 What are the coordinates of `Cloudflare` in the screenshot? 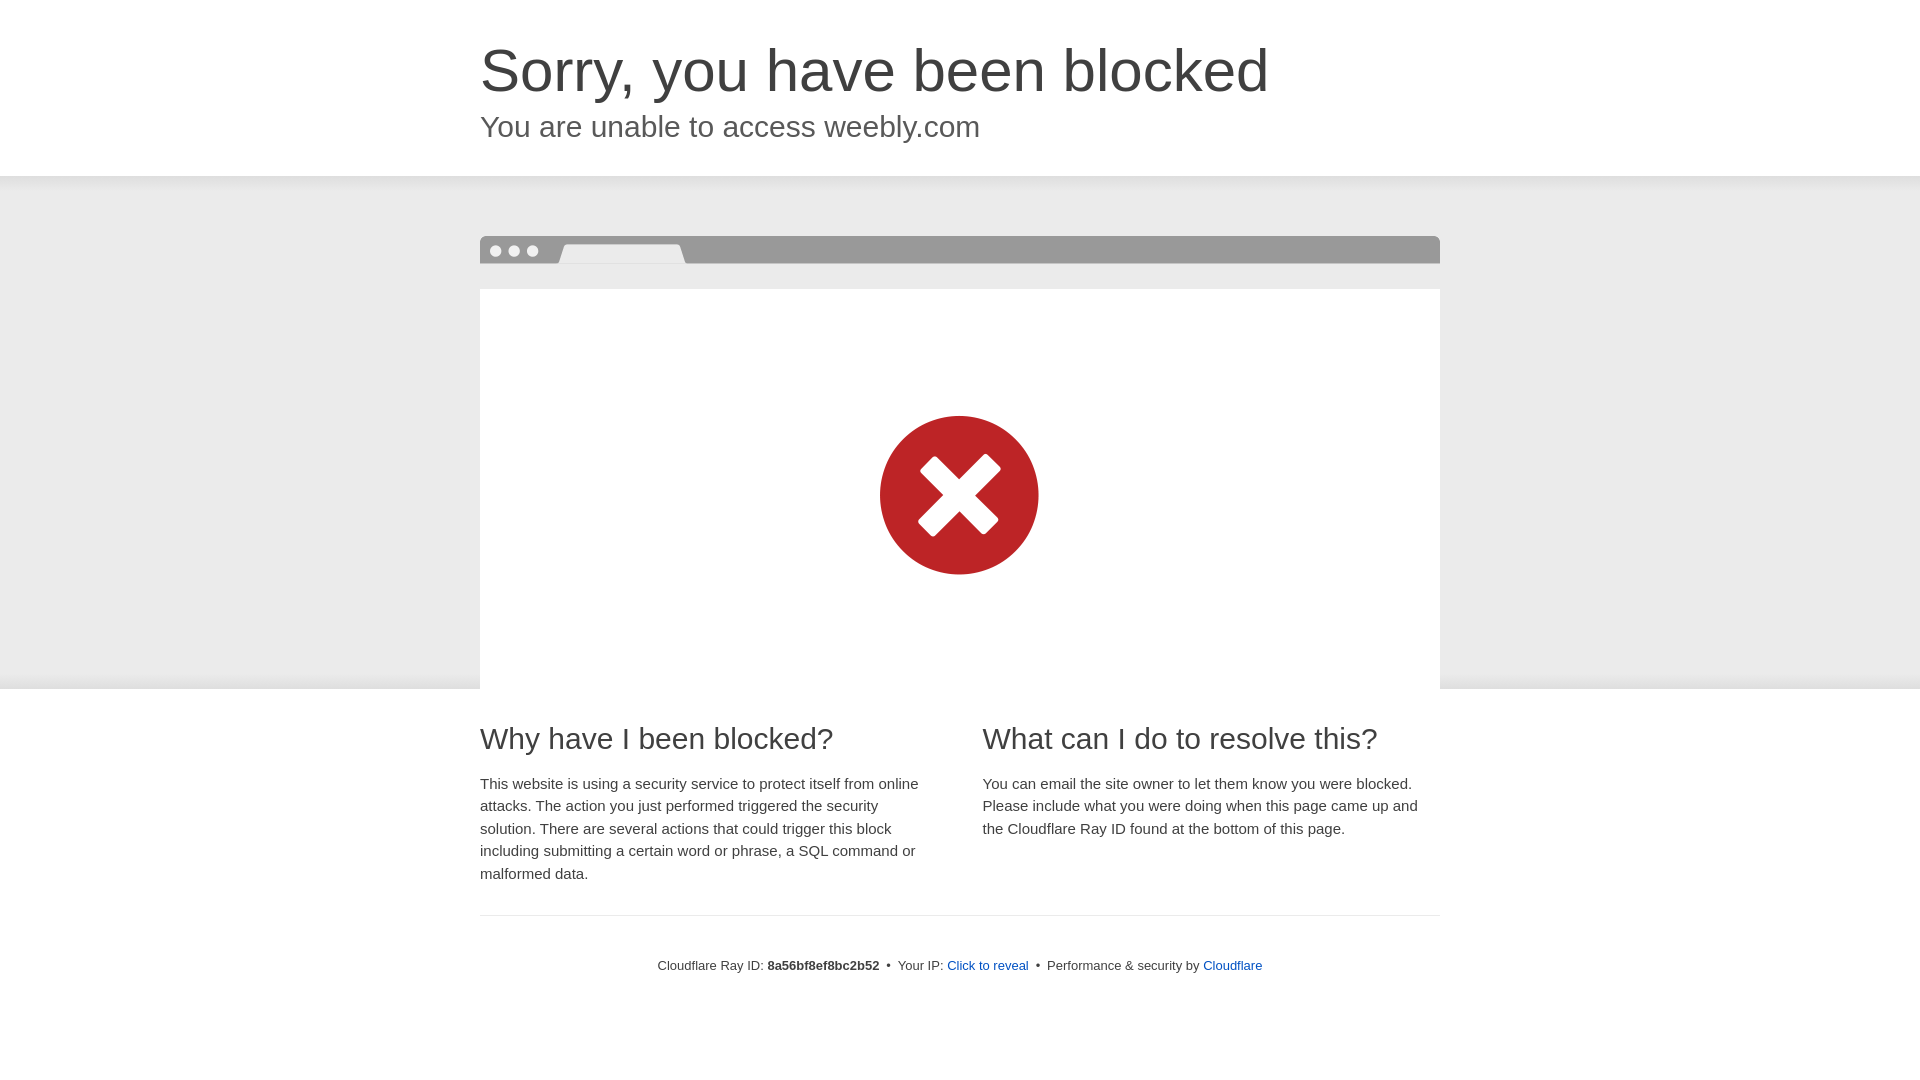 It's located at (1232, 965).